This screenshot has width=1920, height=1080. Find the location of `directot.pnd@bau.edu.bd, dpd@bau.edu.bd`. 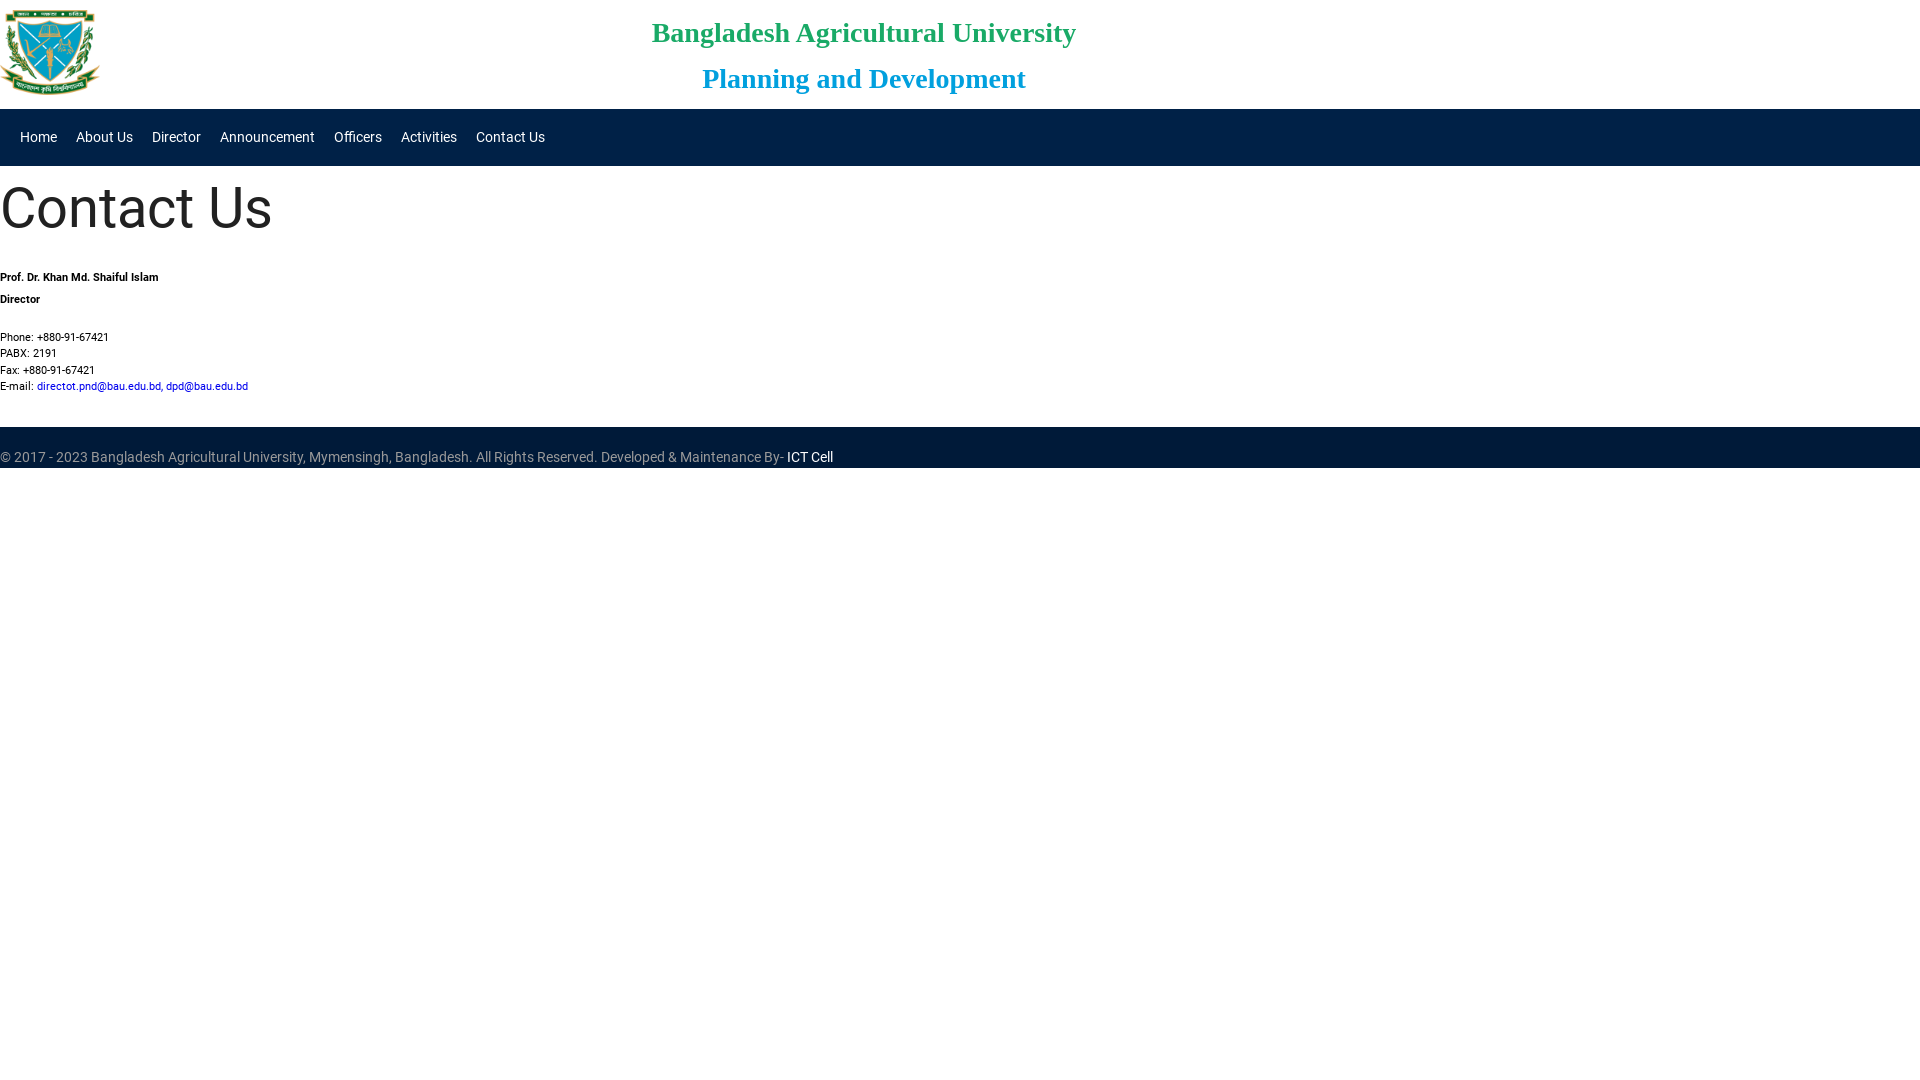

directot.pnd@bau.edu.bd, dpd@bau.edu.bd is located at coordinates (142, 386).